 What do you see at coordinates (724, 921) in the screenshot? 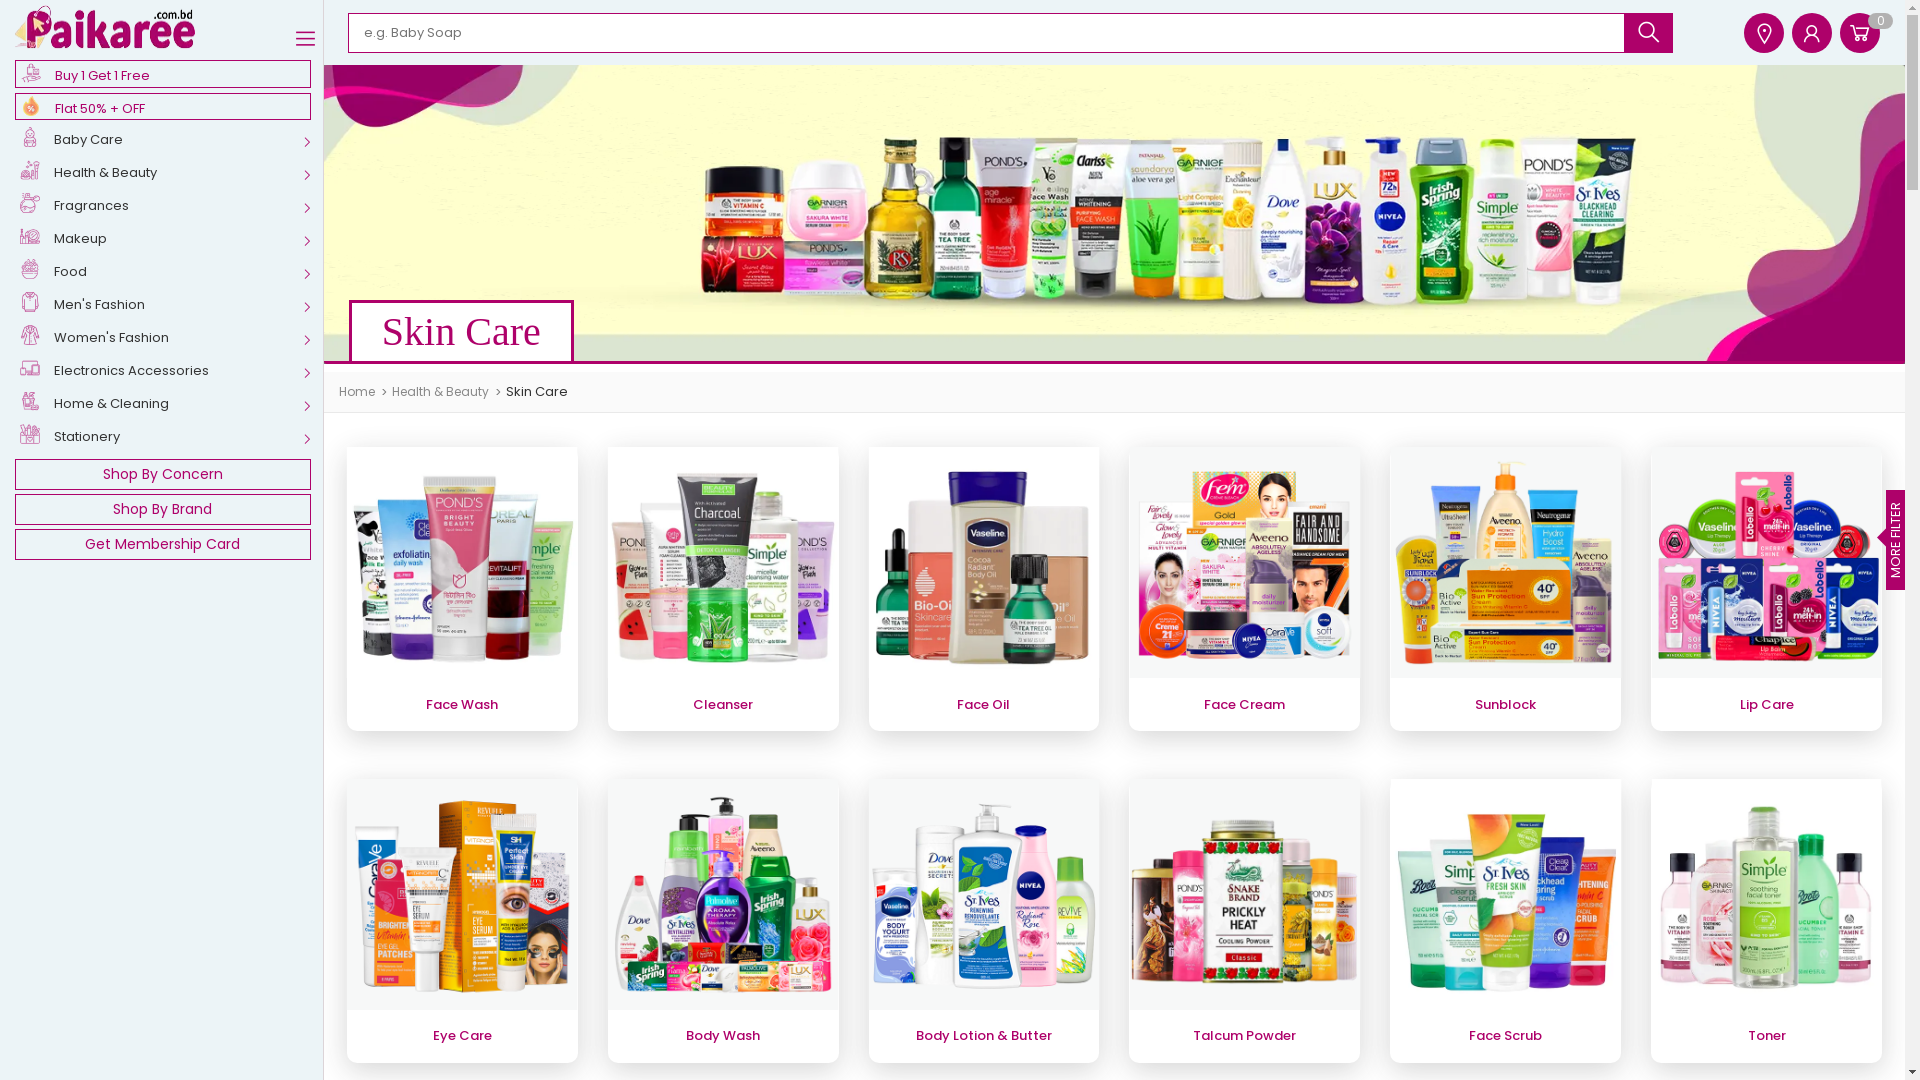
I see `Body Wash` at bounding box center [724, 921].